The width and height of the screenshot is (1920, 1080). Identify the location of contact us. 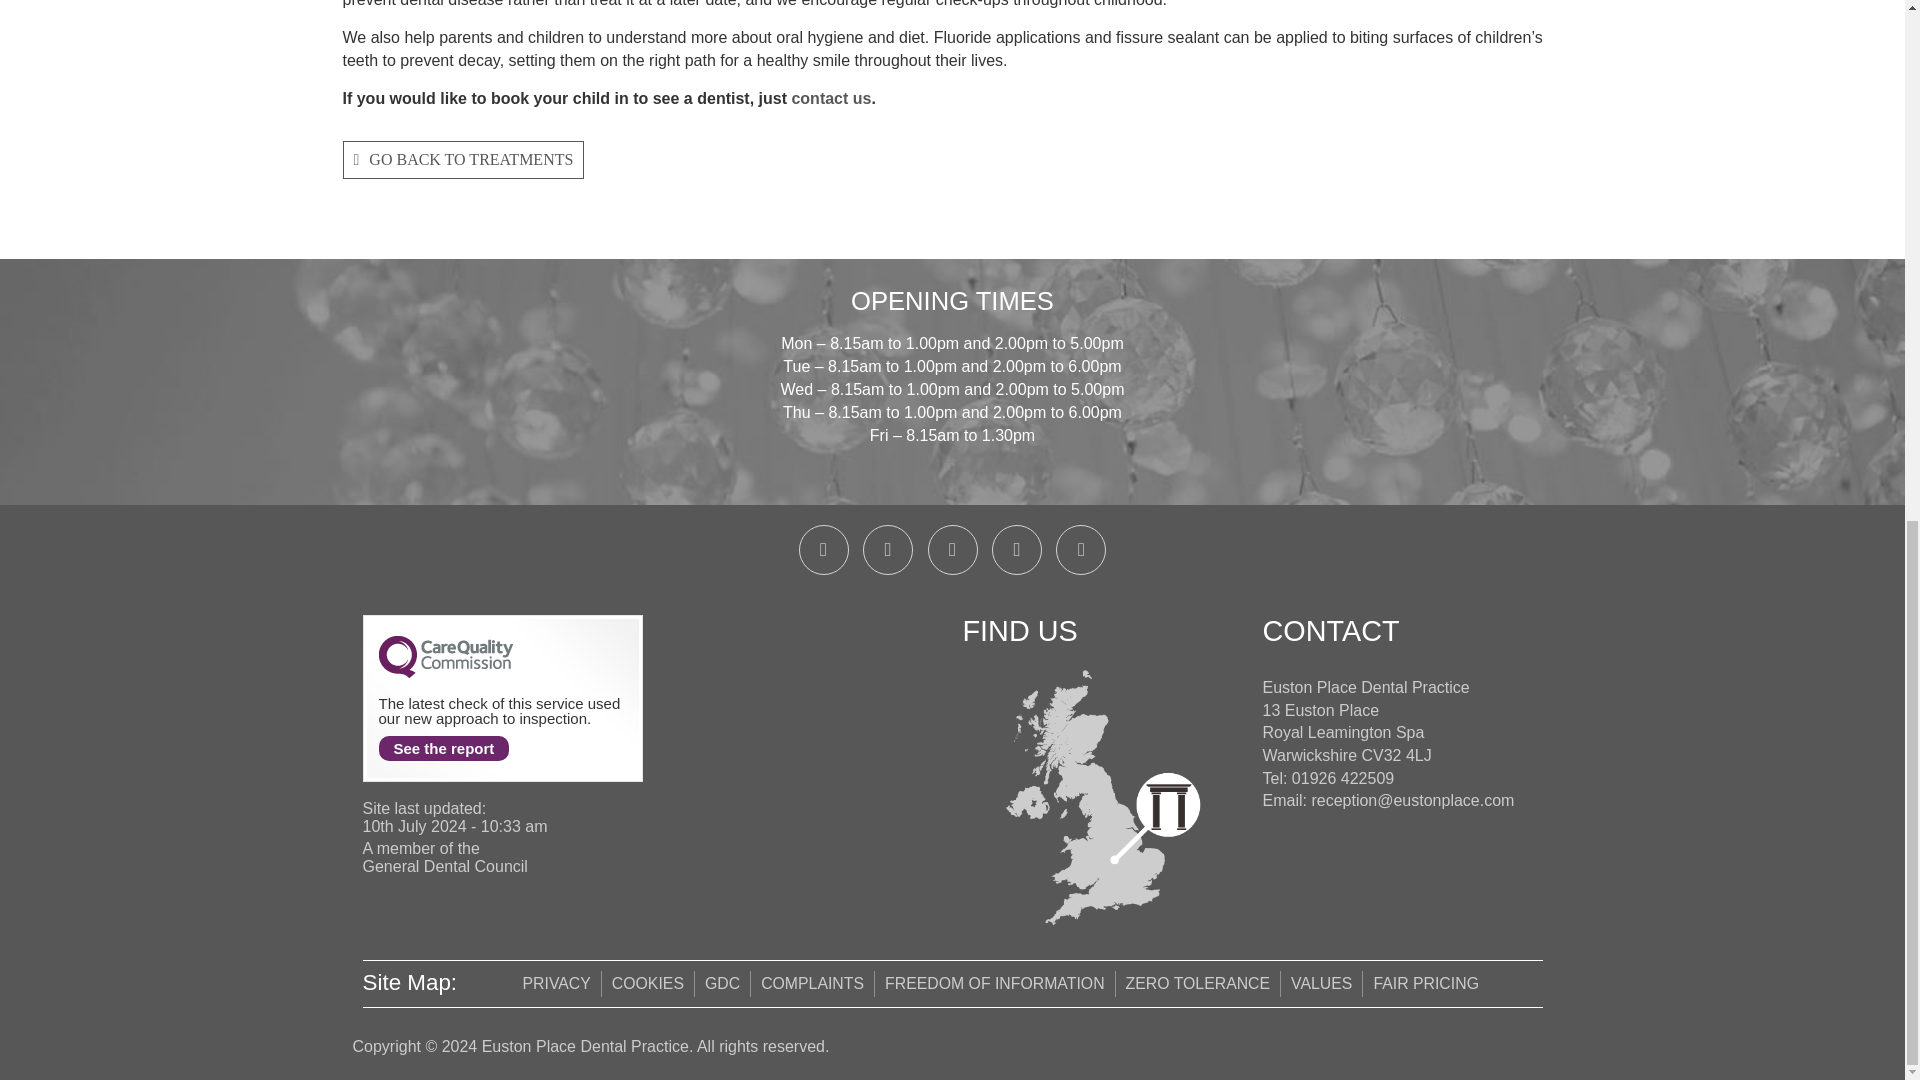
(829, 98).